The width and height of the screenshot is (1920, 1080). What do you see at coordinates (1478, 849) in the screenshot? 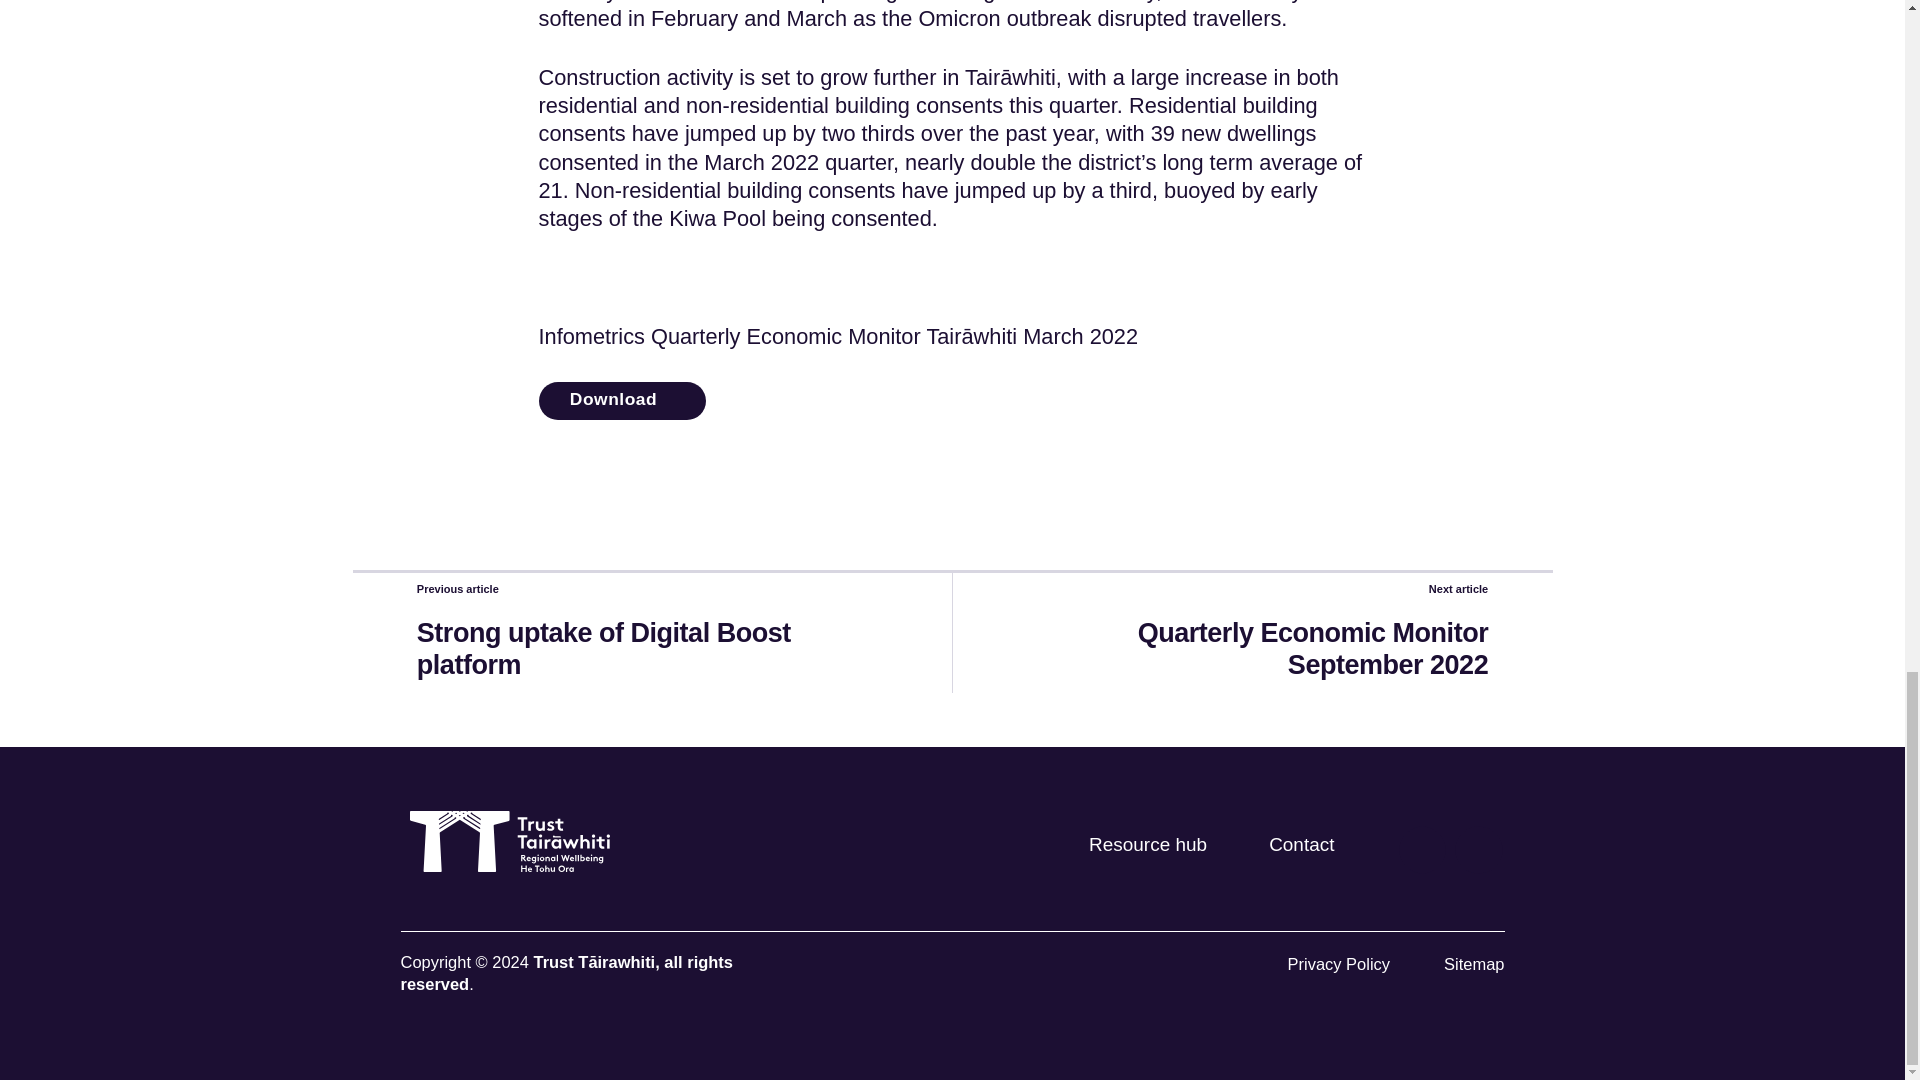
I see `Connect on Facebook` at bounding box center [1478, 849].